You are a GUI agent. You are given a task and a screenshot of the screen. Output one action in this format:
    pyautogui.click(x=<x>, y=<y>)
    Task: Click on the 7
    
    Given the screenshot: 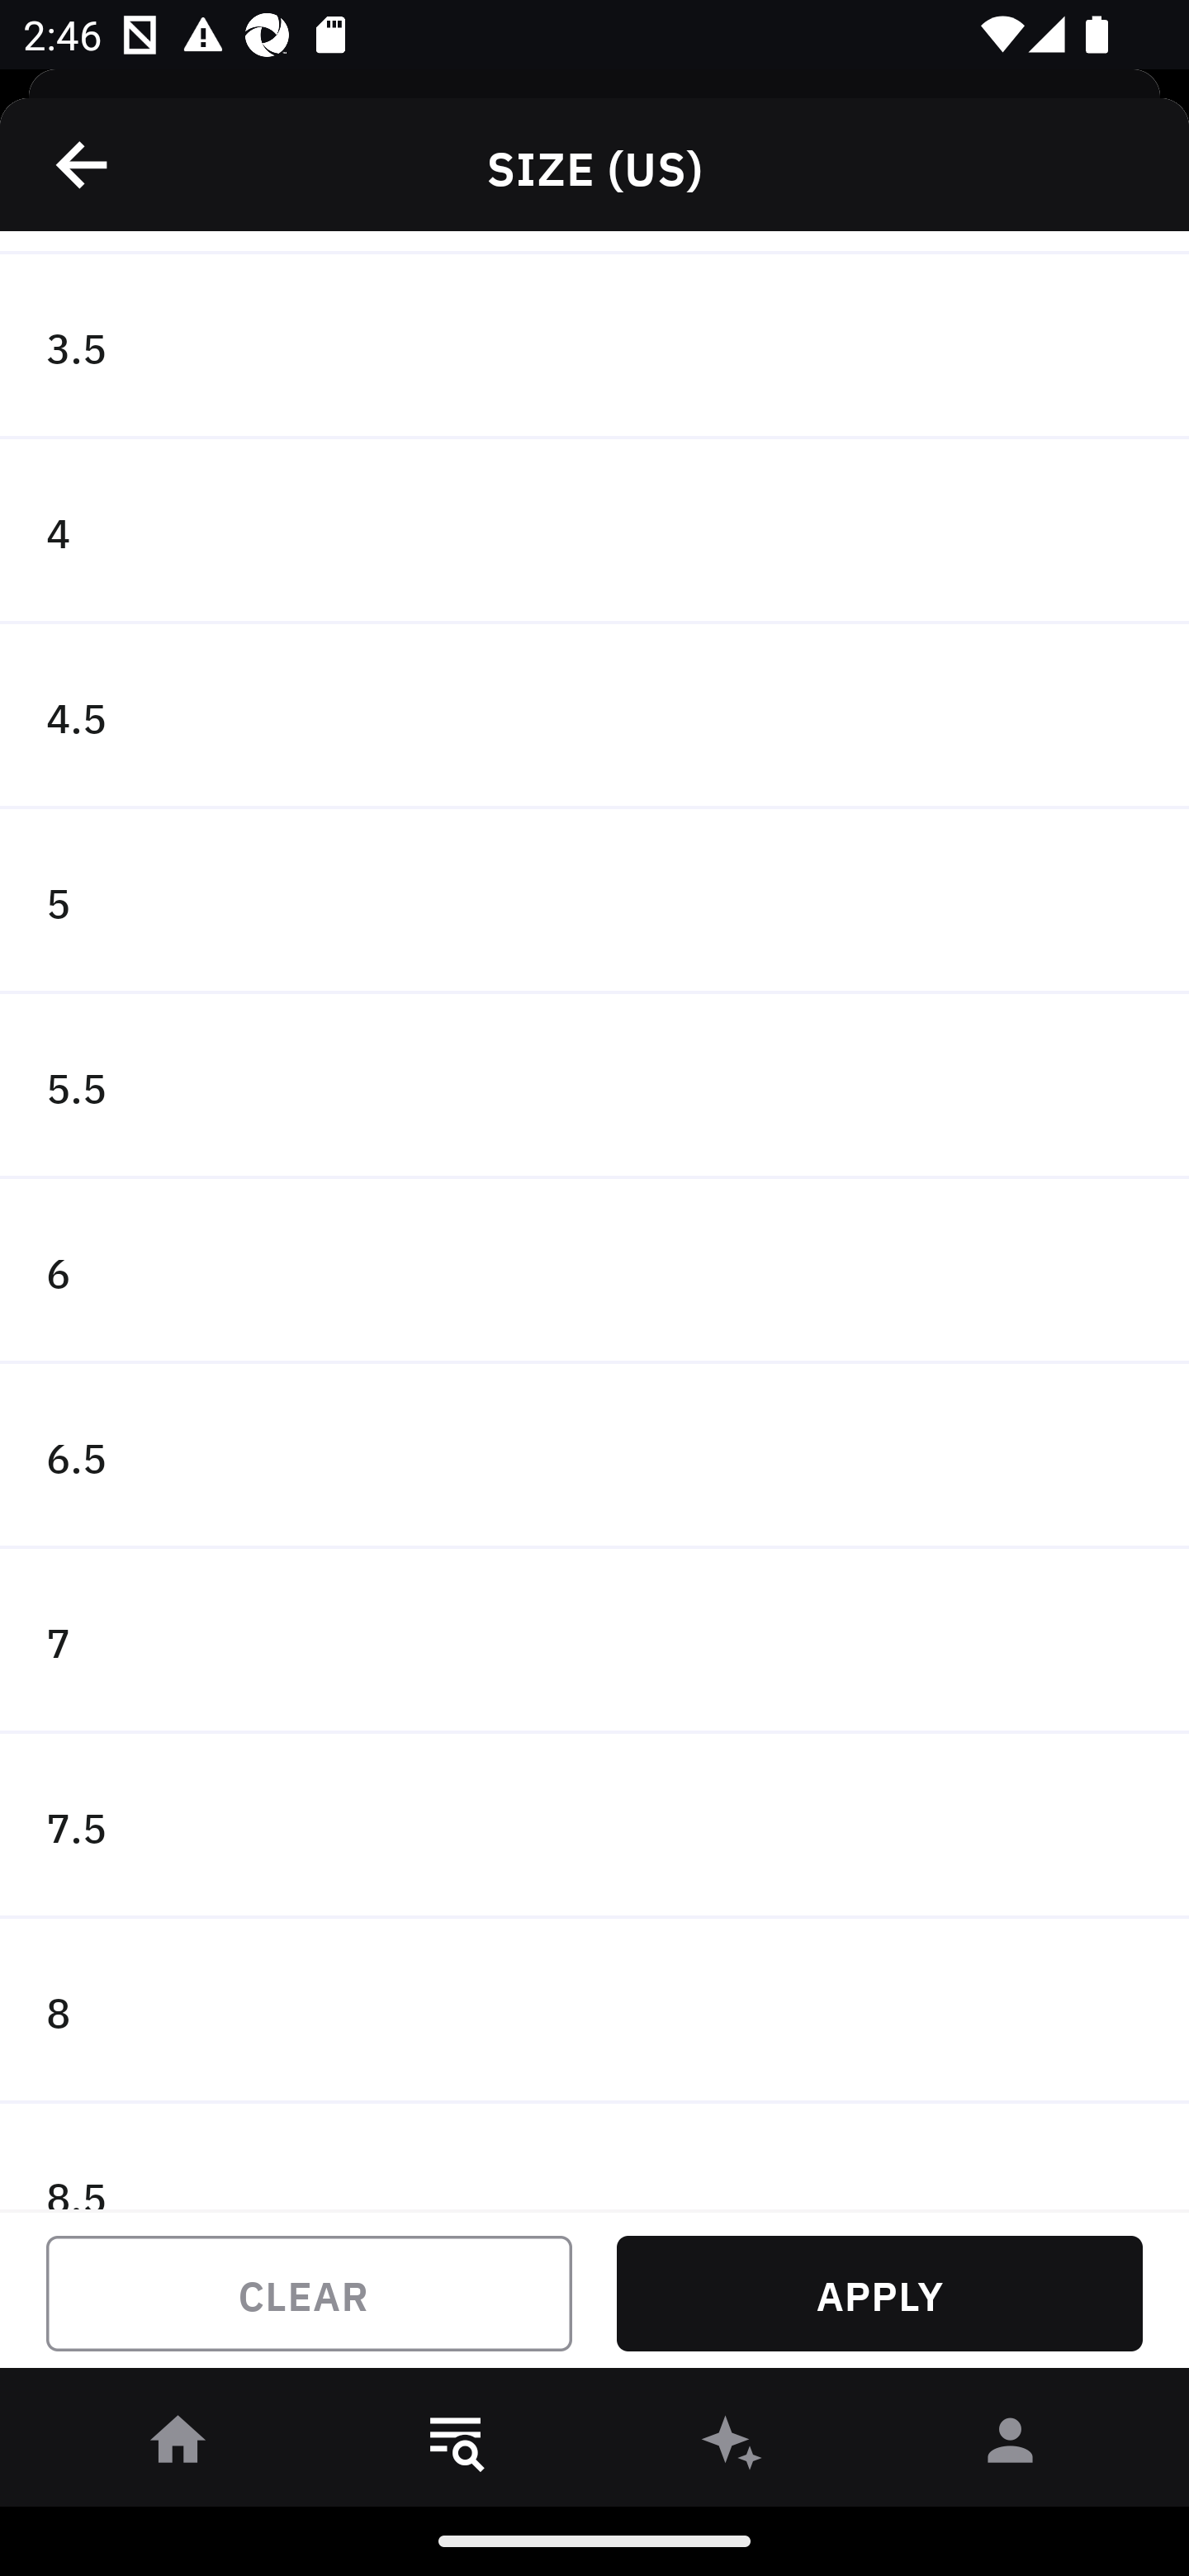 What is the action you would take?
    pyautogui.click(x=594, y=1641)
    